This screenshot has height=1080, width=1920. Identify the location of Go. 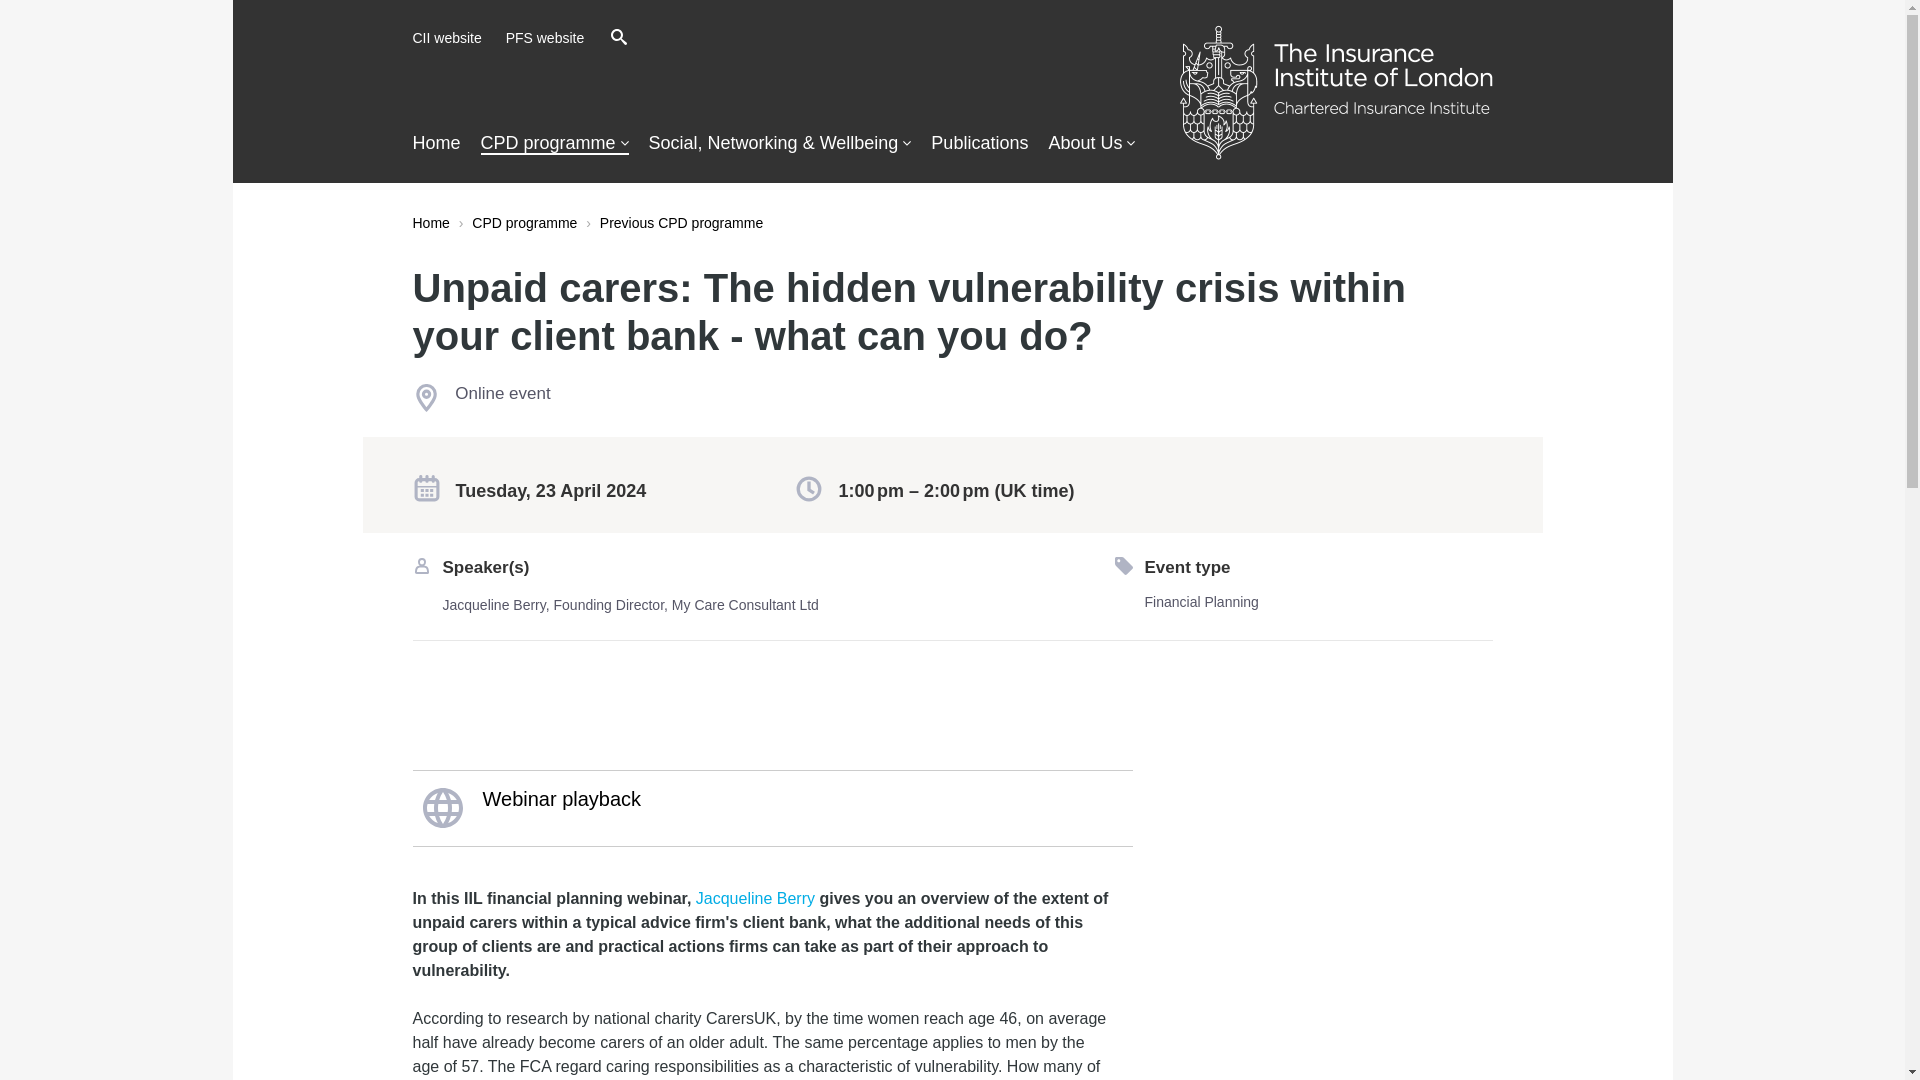
(880, 38).